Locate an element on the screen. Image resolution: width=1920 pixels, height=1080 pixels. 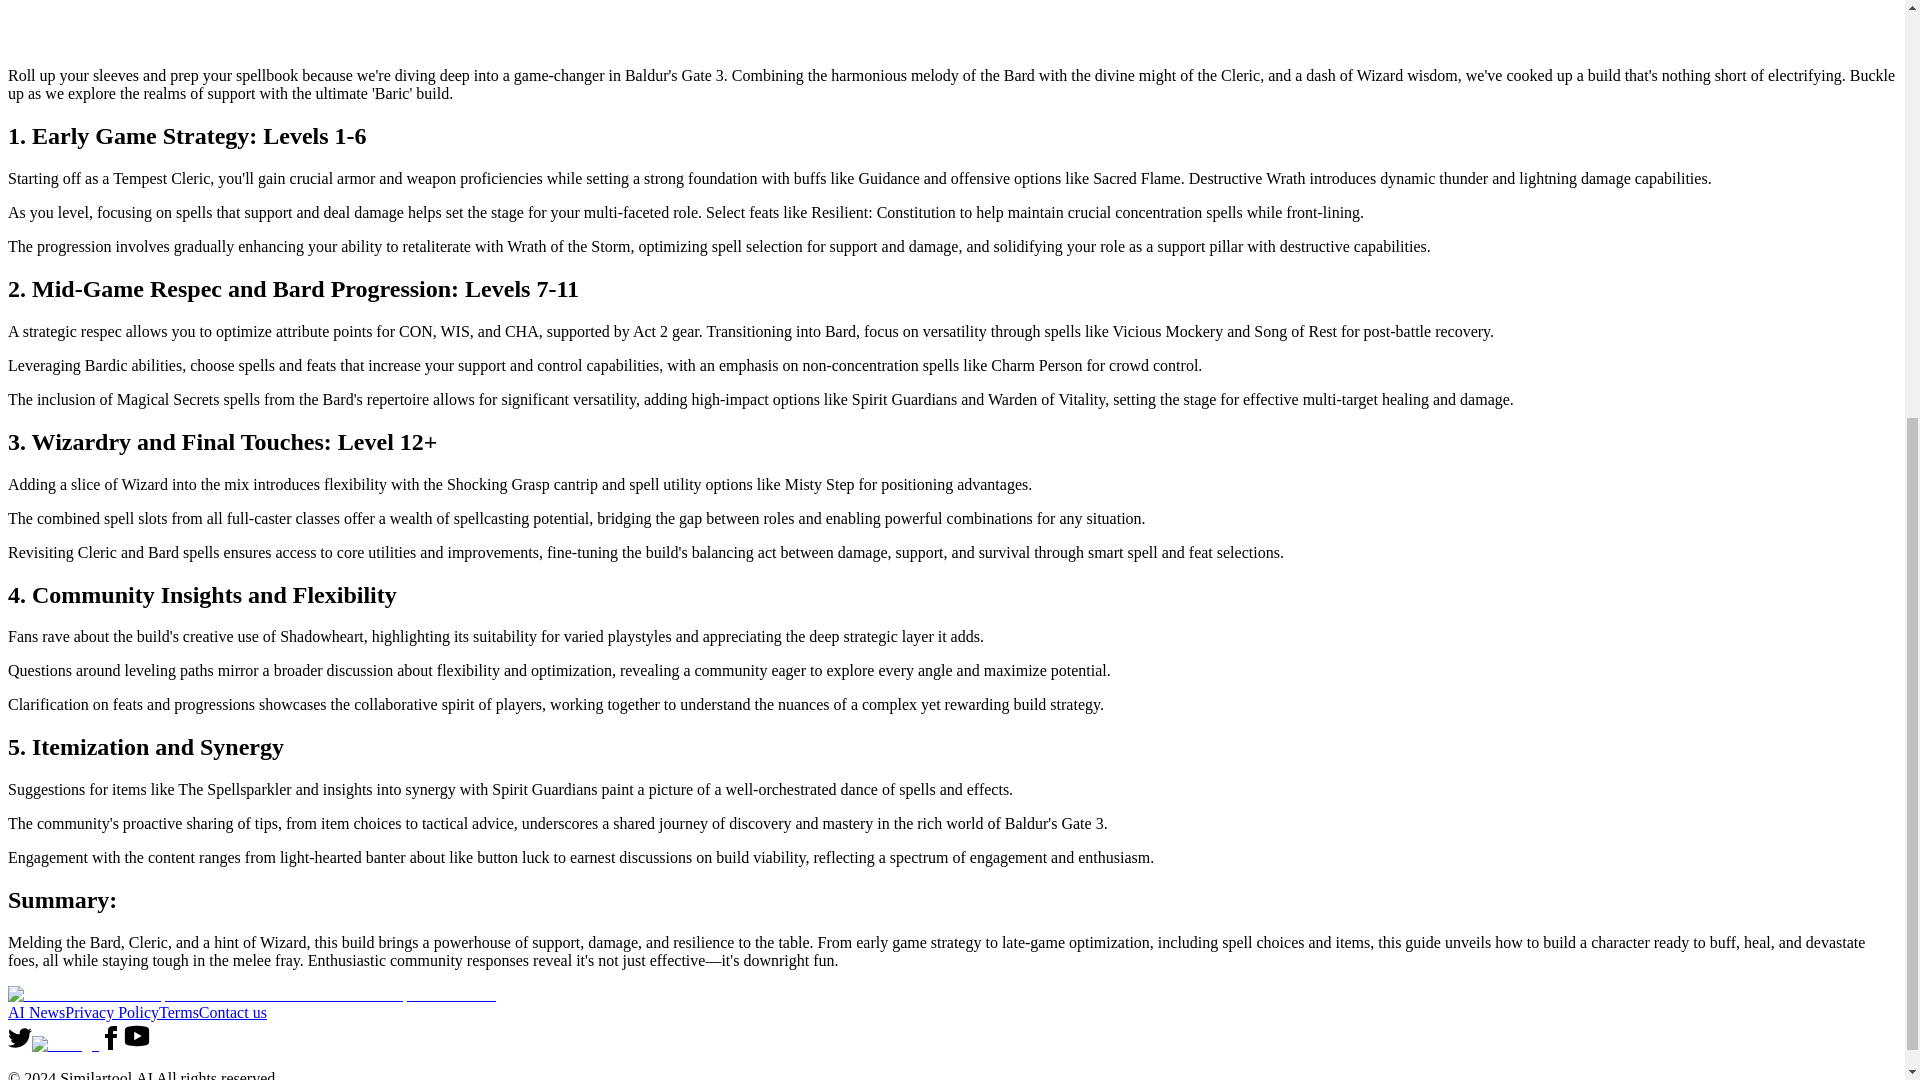
AI News is located at coordinates (36, 1012).